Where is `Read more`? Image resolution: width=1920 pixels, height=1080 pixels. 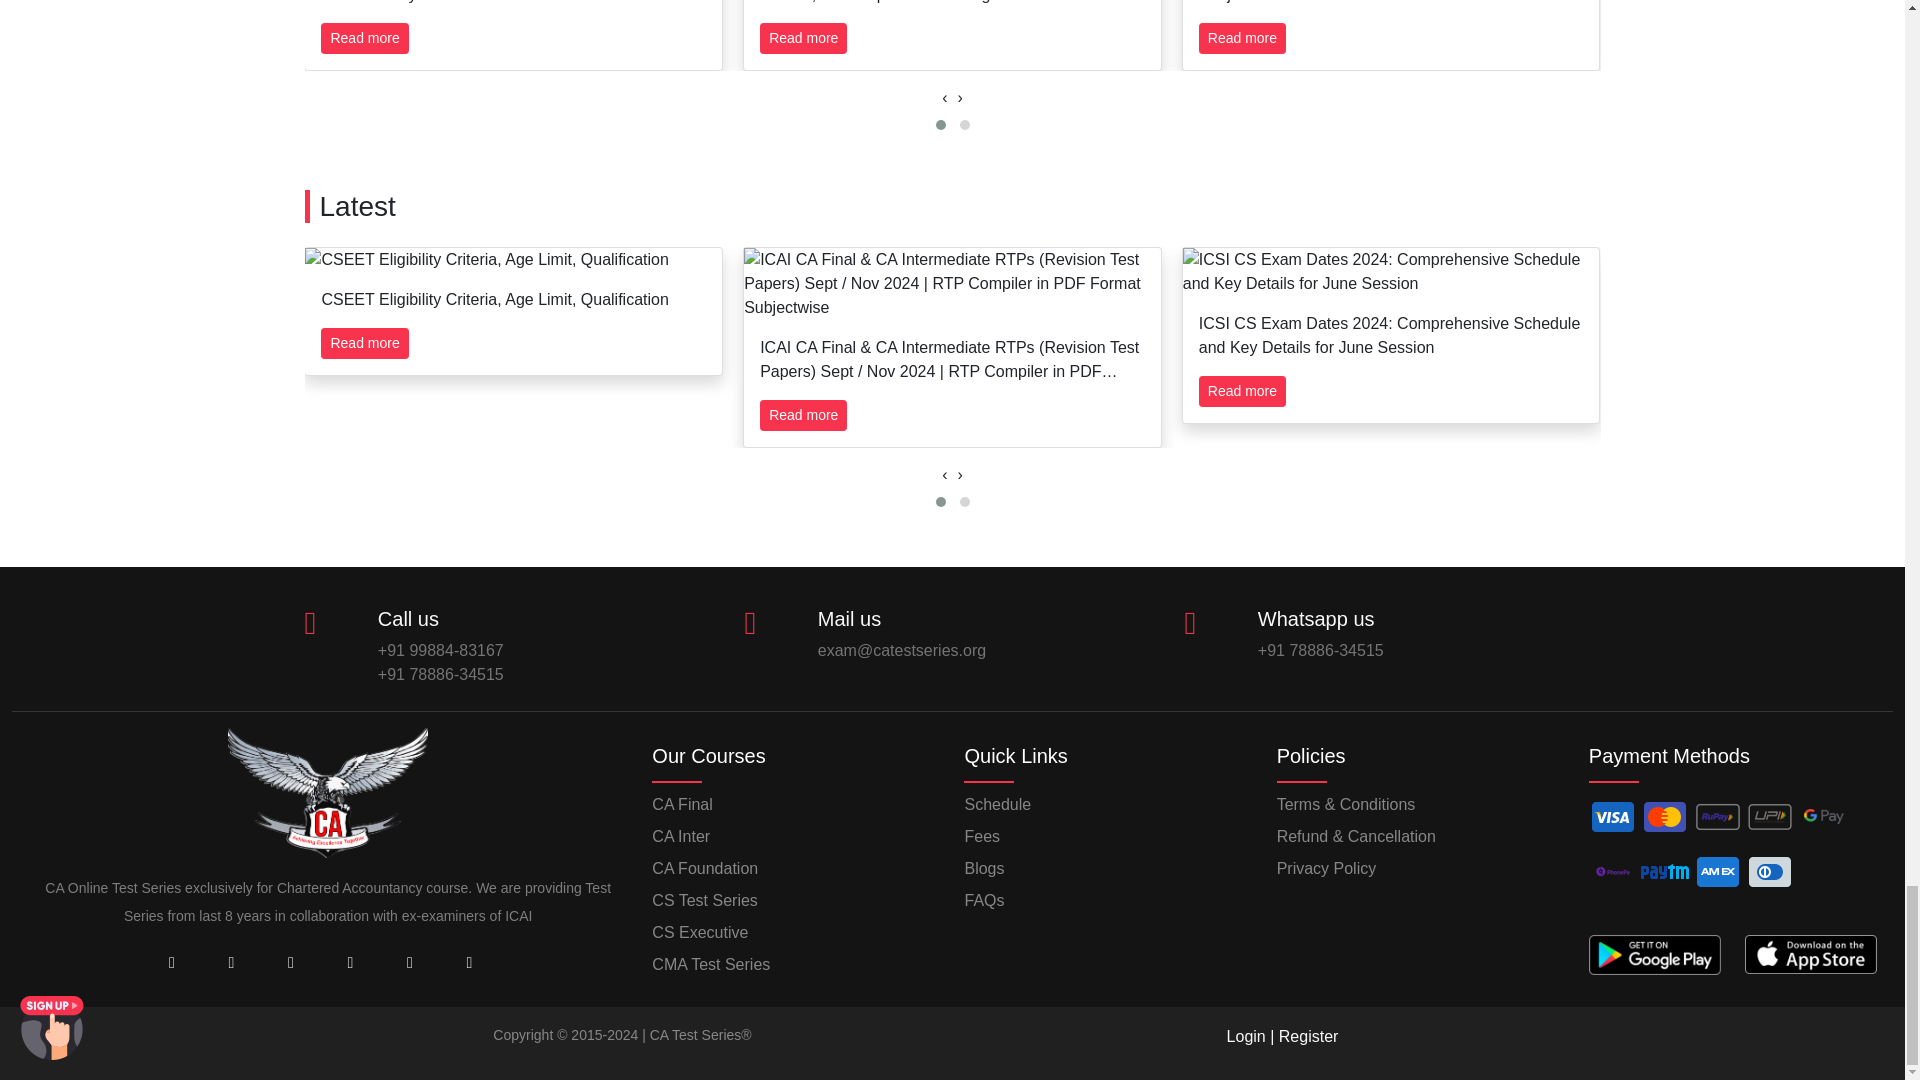 Read more is located at coordinates (364, 38).